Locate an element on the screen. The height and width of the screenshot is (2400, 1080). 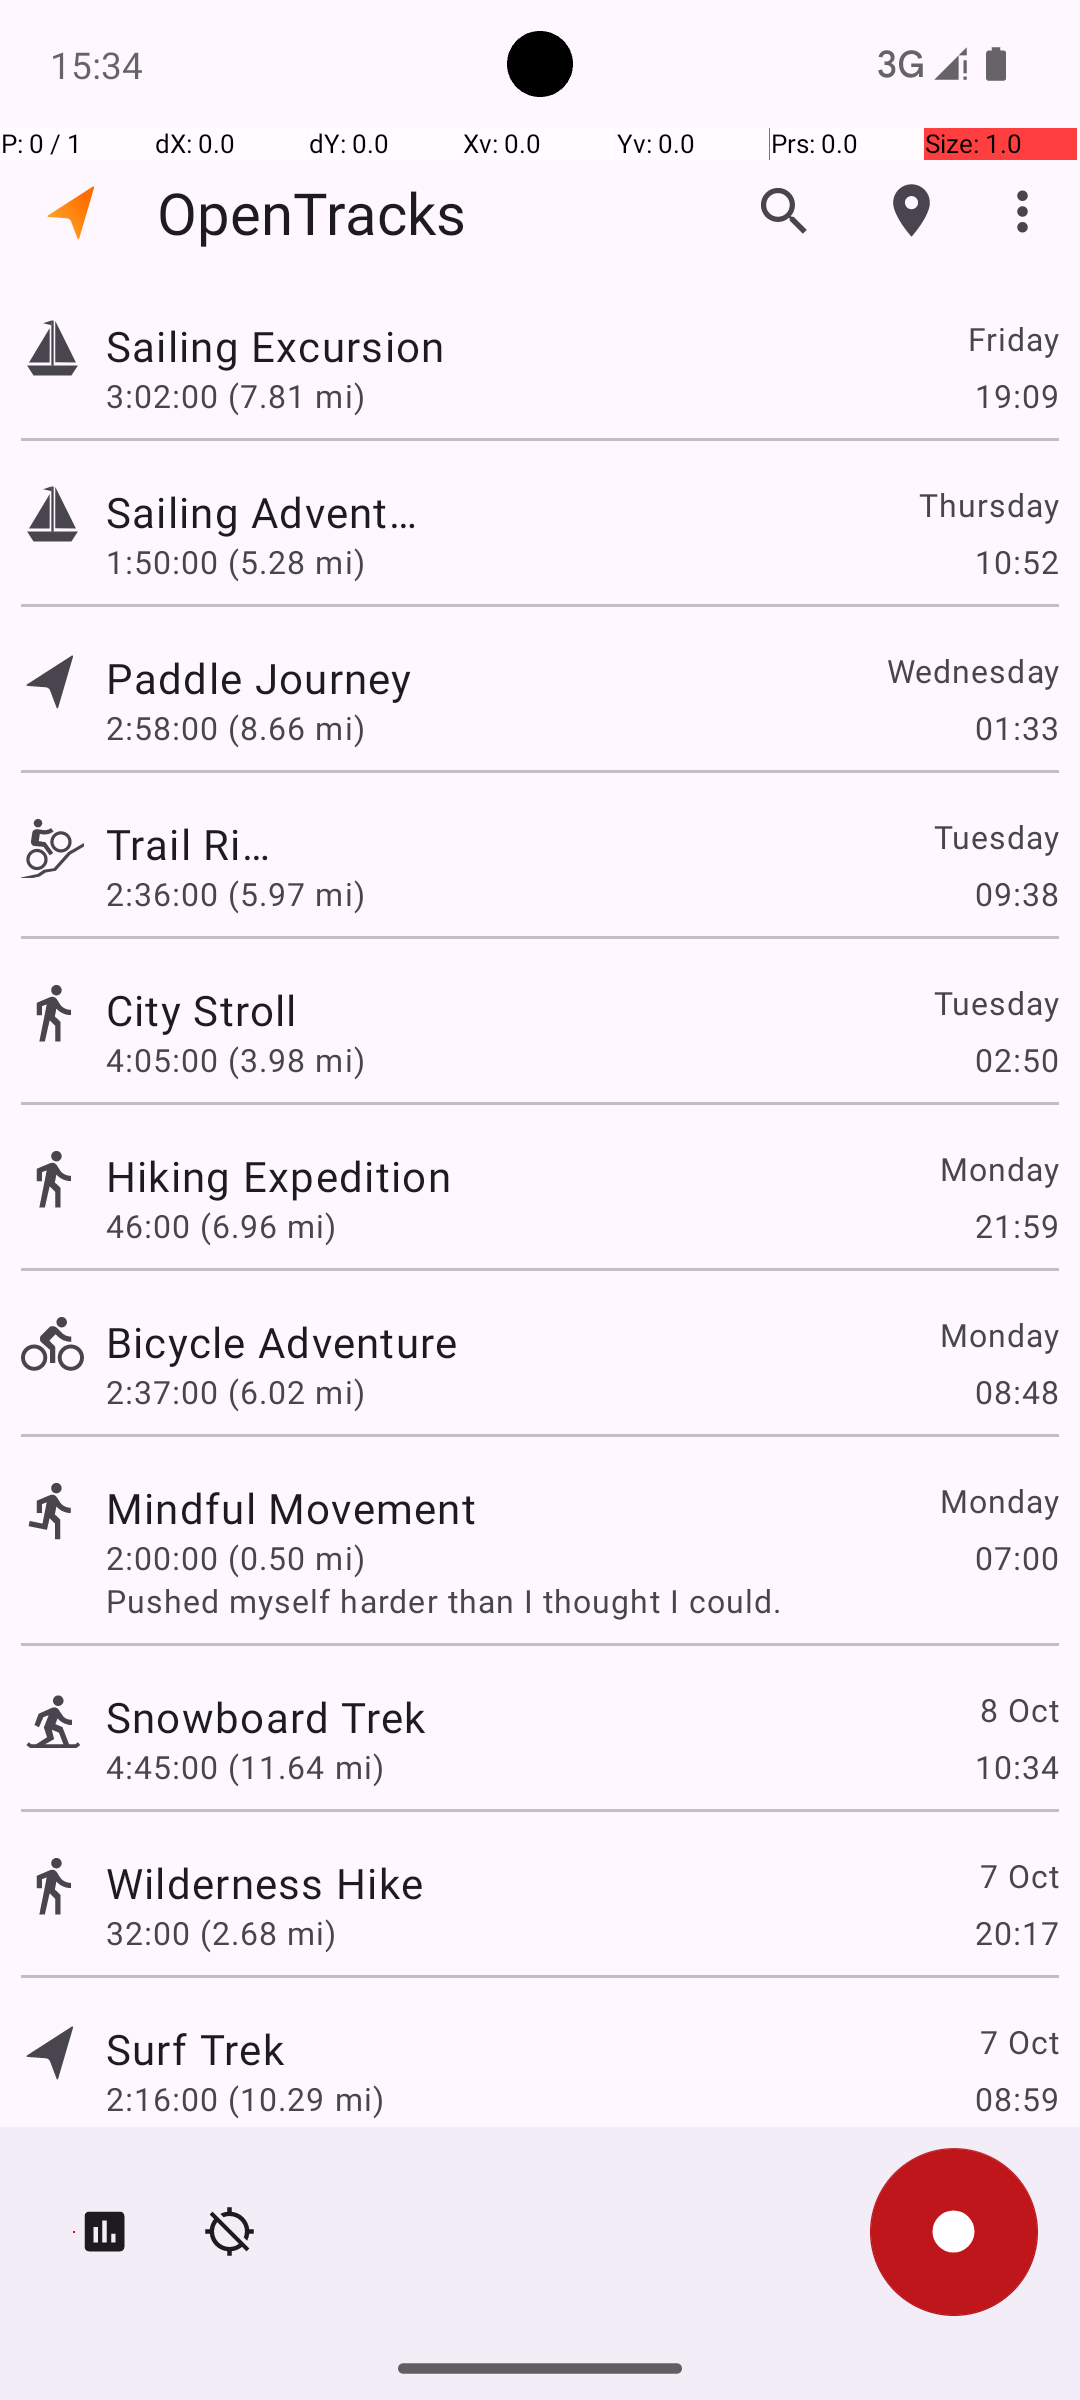
4:05:00 (3.98 mi) is located at coordinates (236, 1060).